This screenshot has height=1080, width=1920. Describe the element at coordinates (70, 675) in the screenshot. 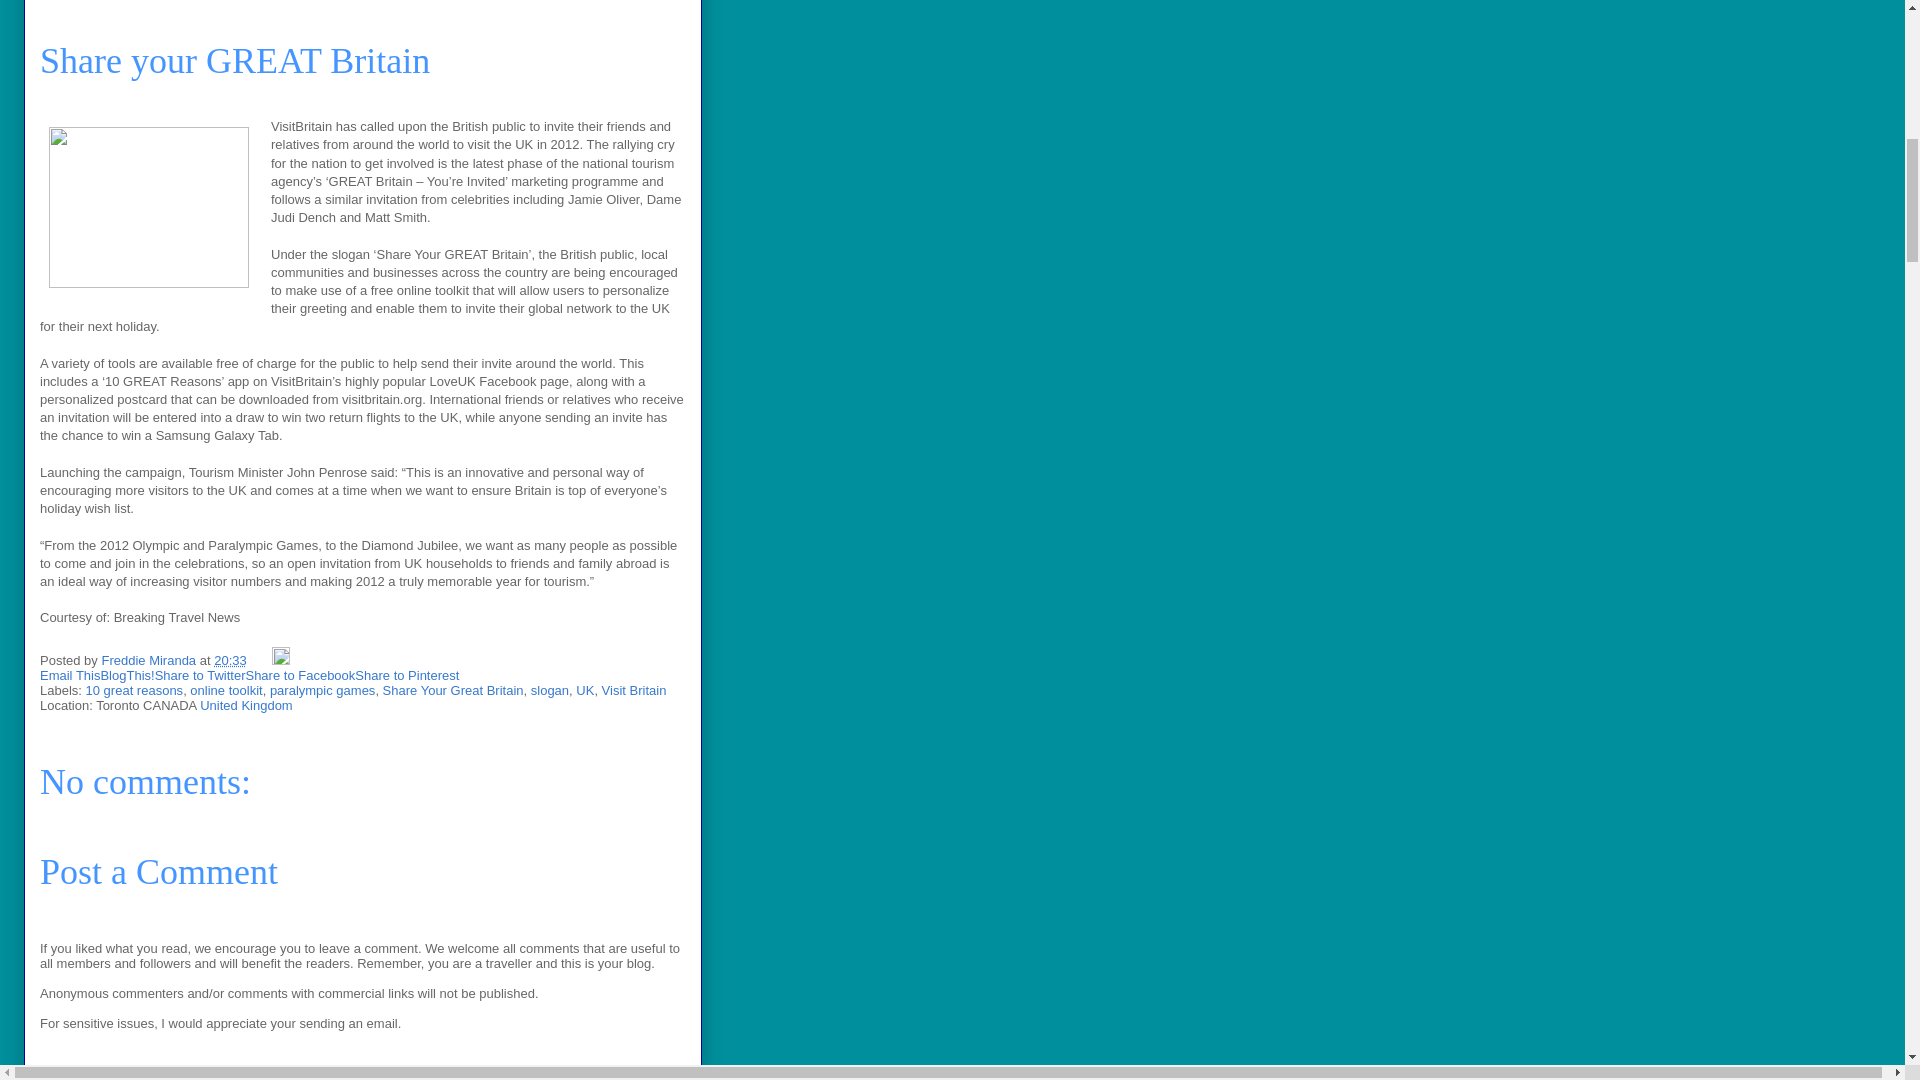

I see `Email This` at that location.